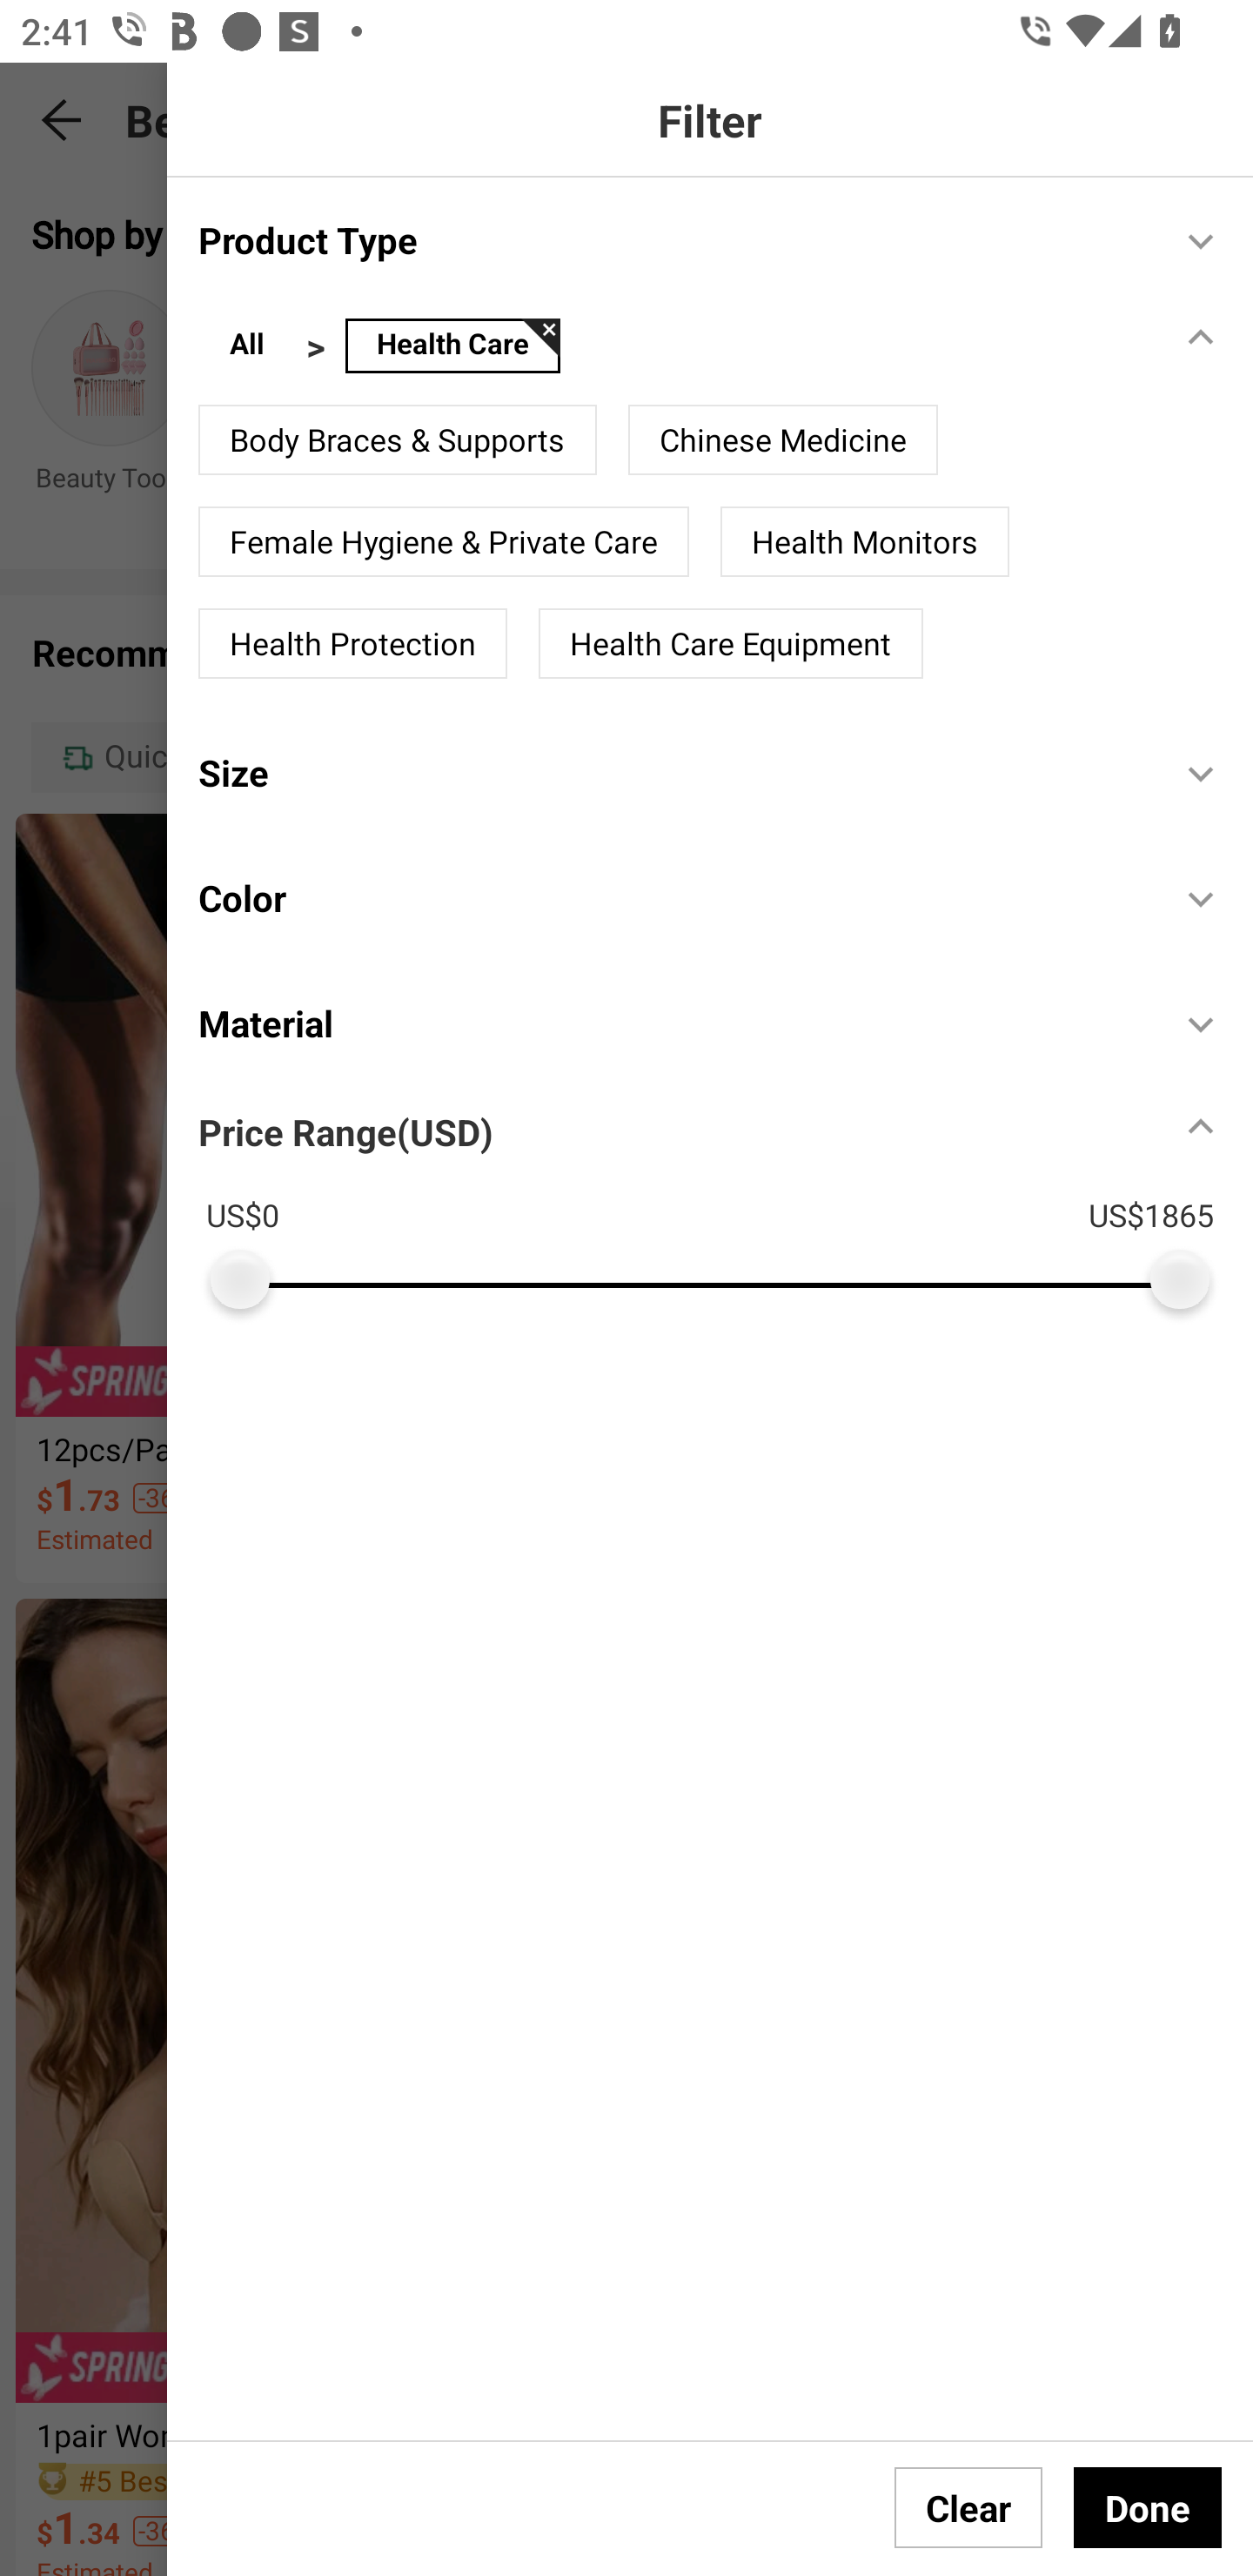 The width and height of the screenshot is (1253, 2576). What do you see at coordinates (673, 238) in the screenshot?
I see `Product Type` at bounding box center [673, 238].